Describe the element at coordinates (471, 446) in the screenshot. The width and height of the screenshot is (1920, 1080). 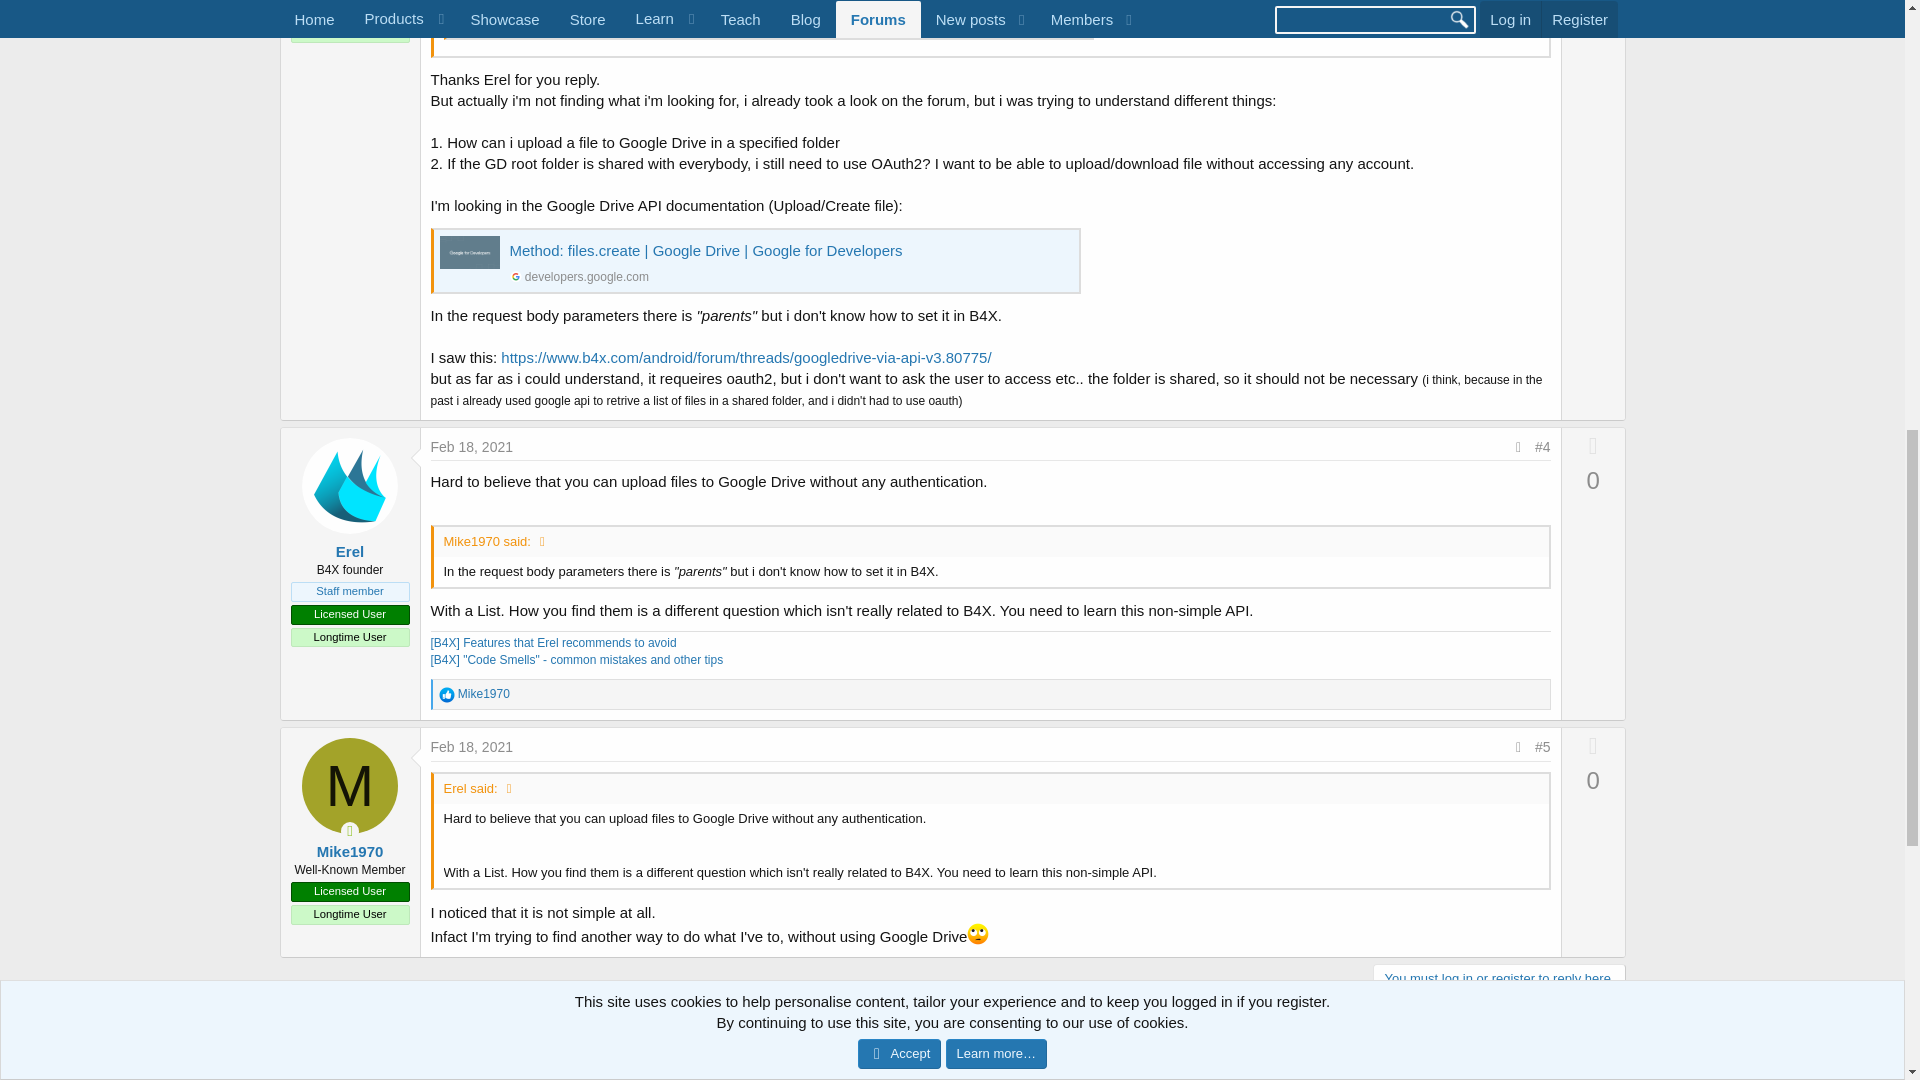
I see `Feb 18, 2021 at 4:04 PM` at that location.